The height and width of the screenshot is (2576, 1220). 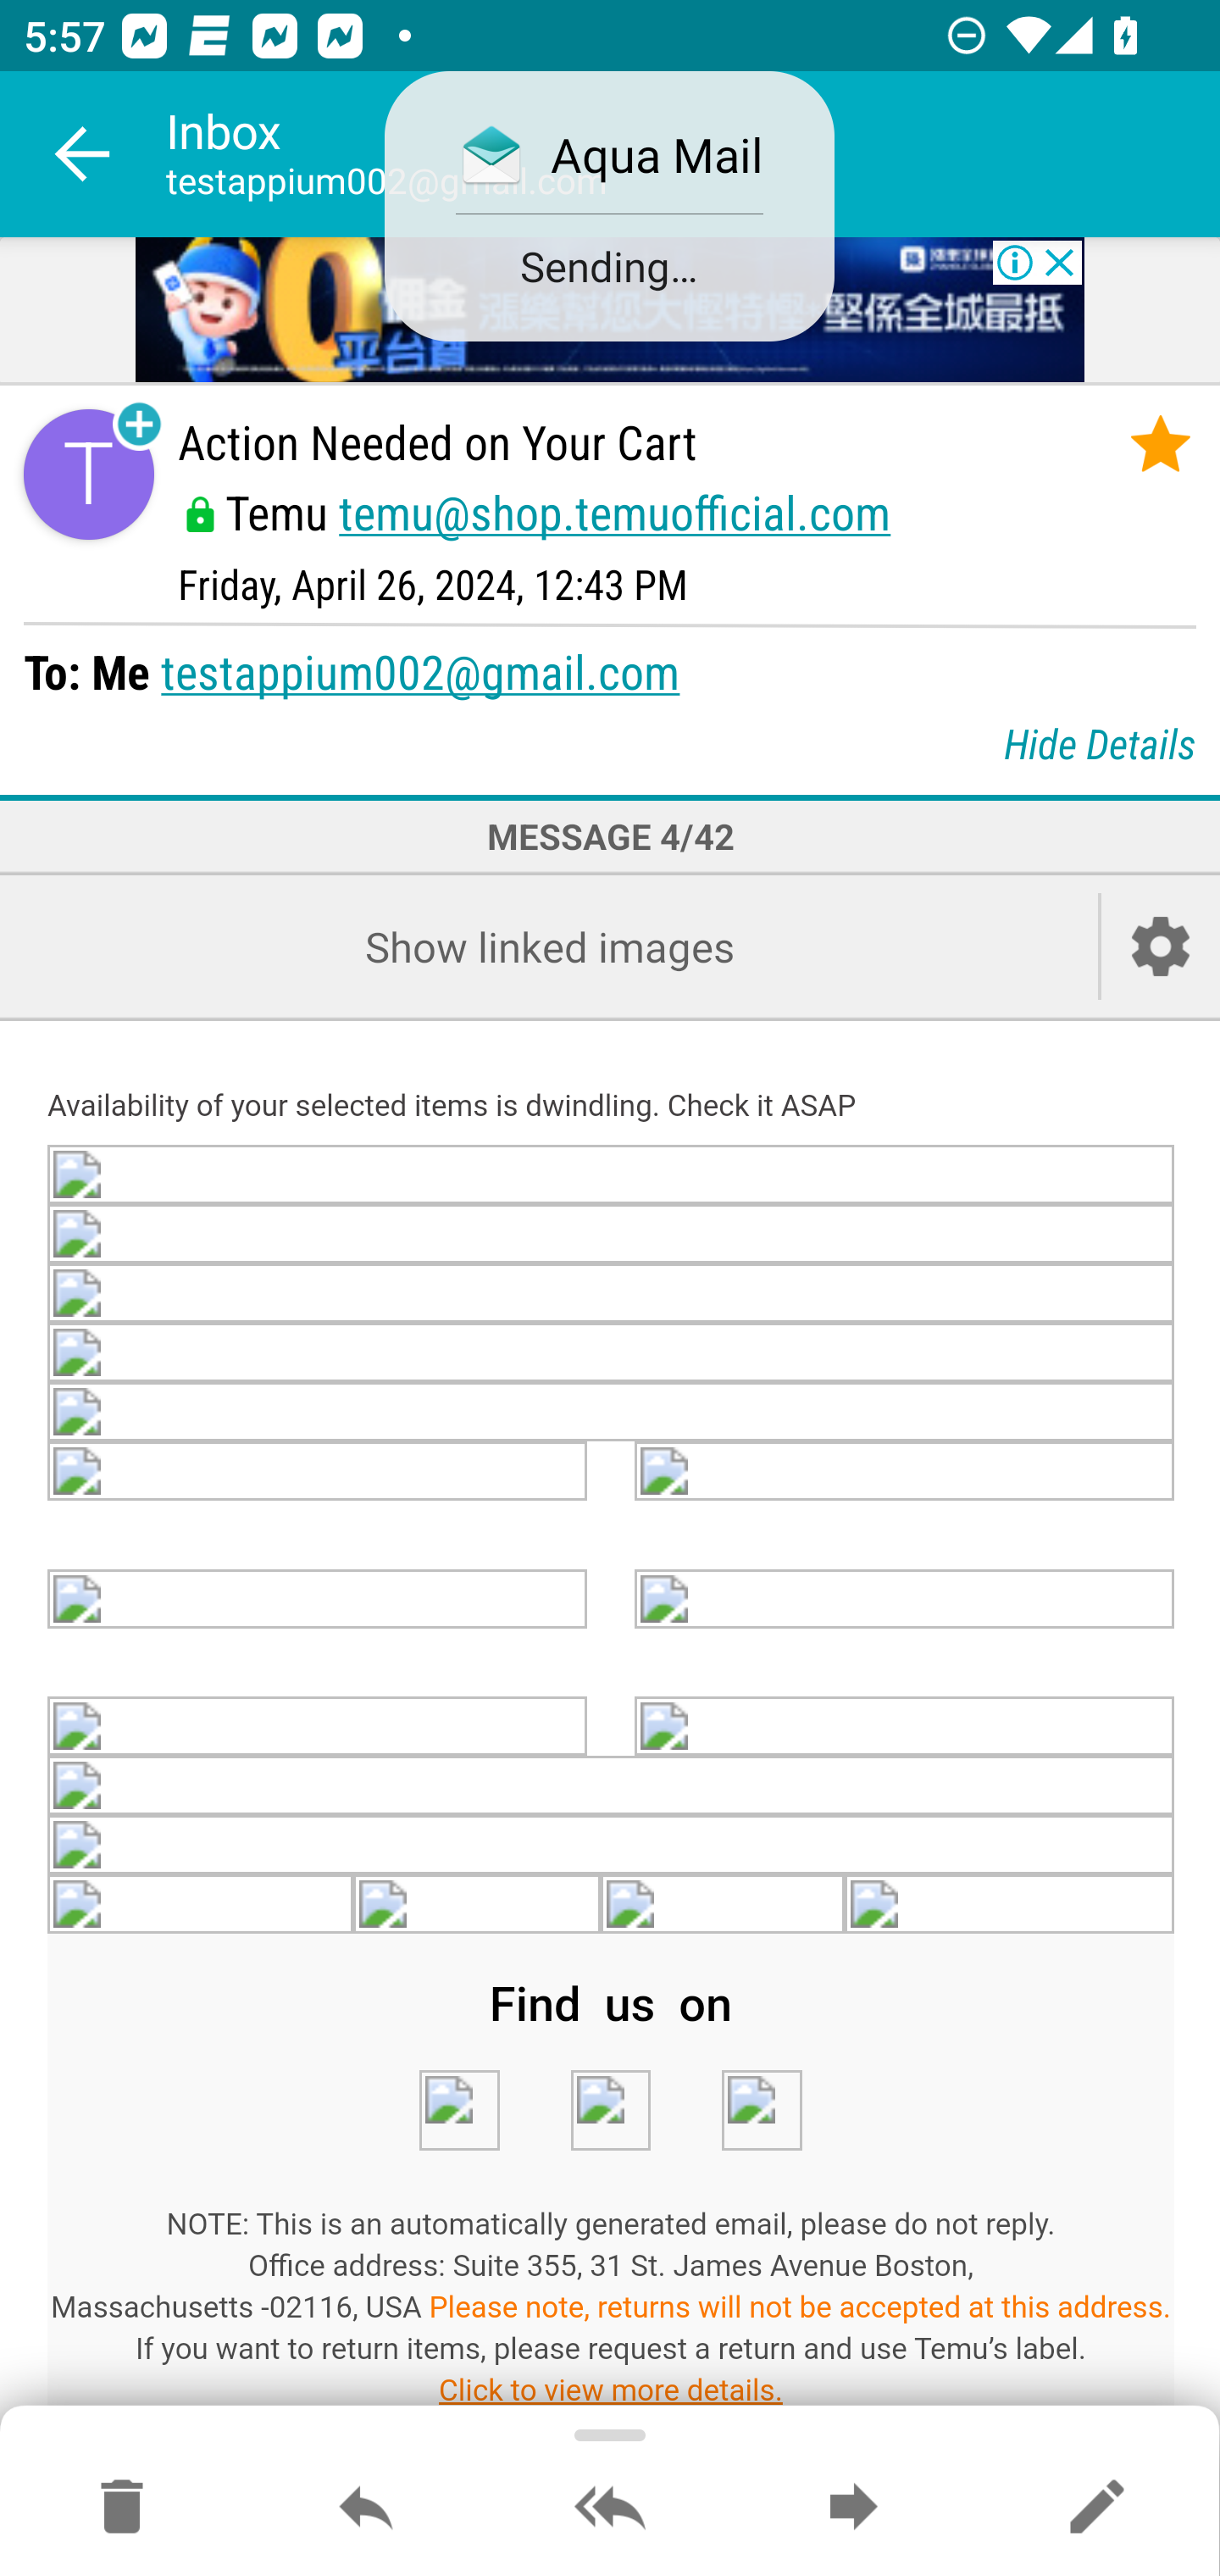 What do you see at coordinates (905, 1598) in the screenshot?
I see `data:` at bounding box center [905, 1598].